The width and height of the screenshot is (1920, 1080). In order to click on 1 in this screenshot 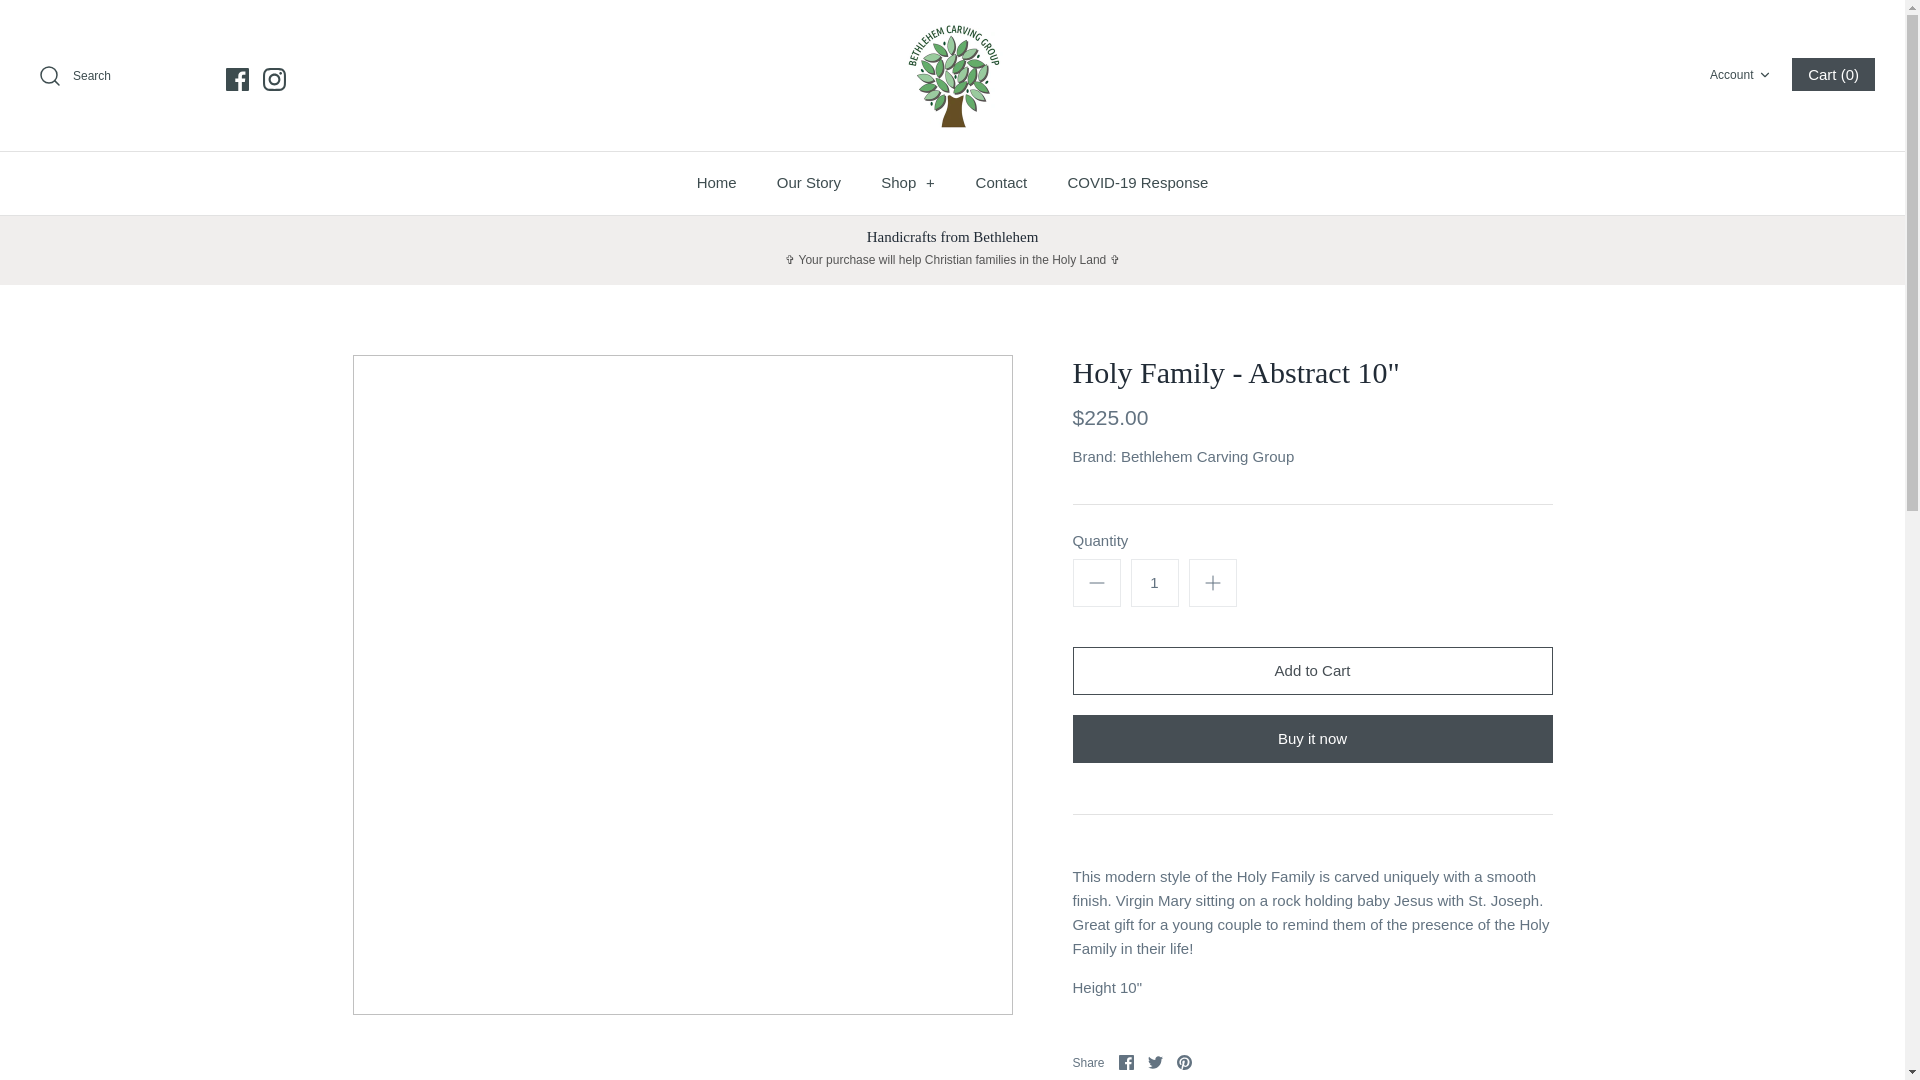, I will do `click(1002, 183)`.